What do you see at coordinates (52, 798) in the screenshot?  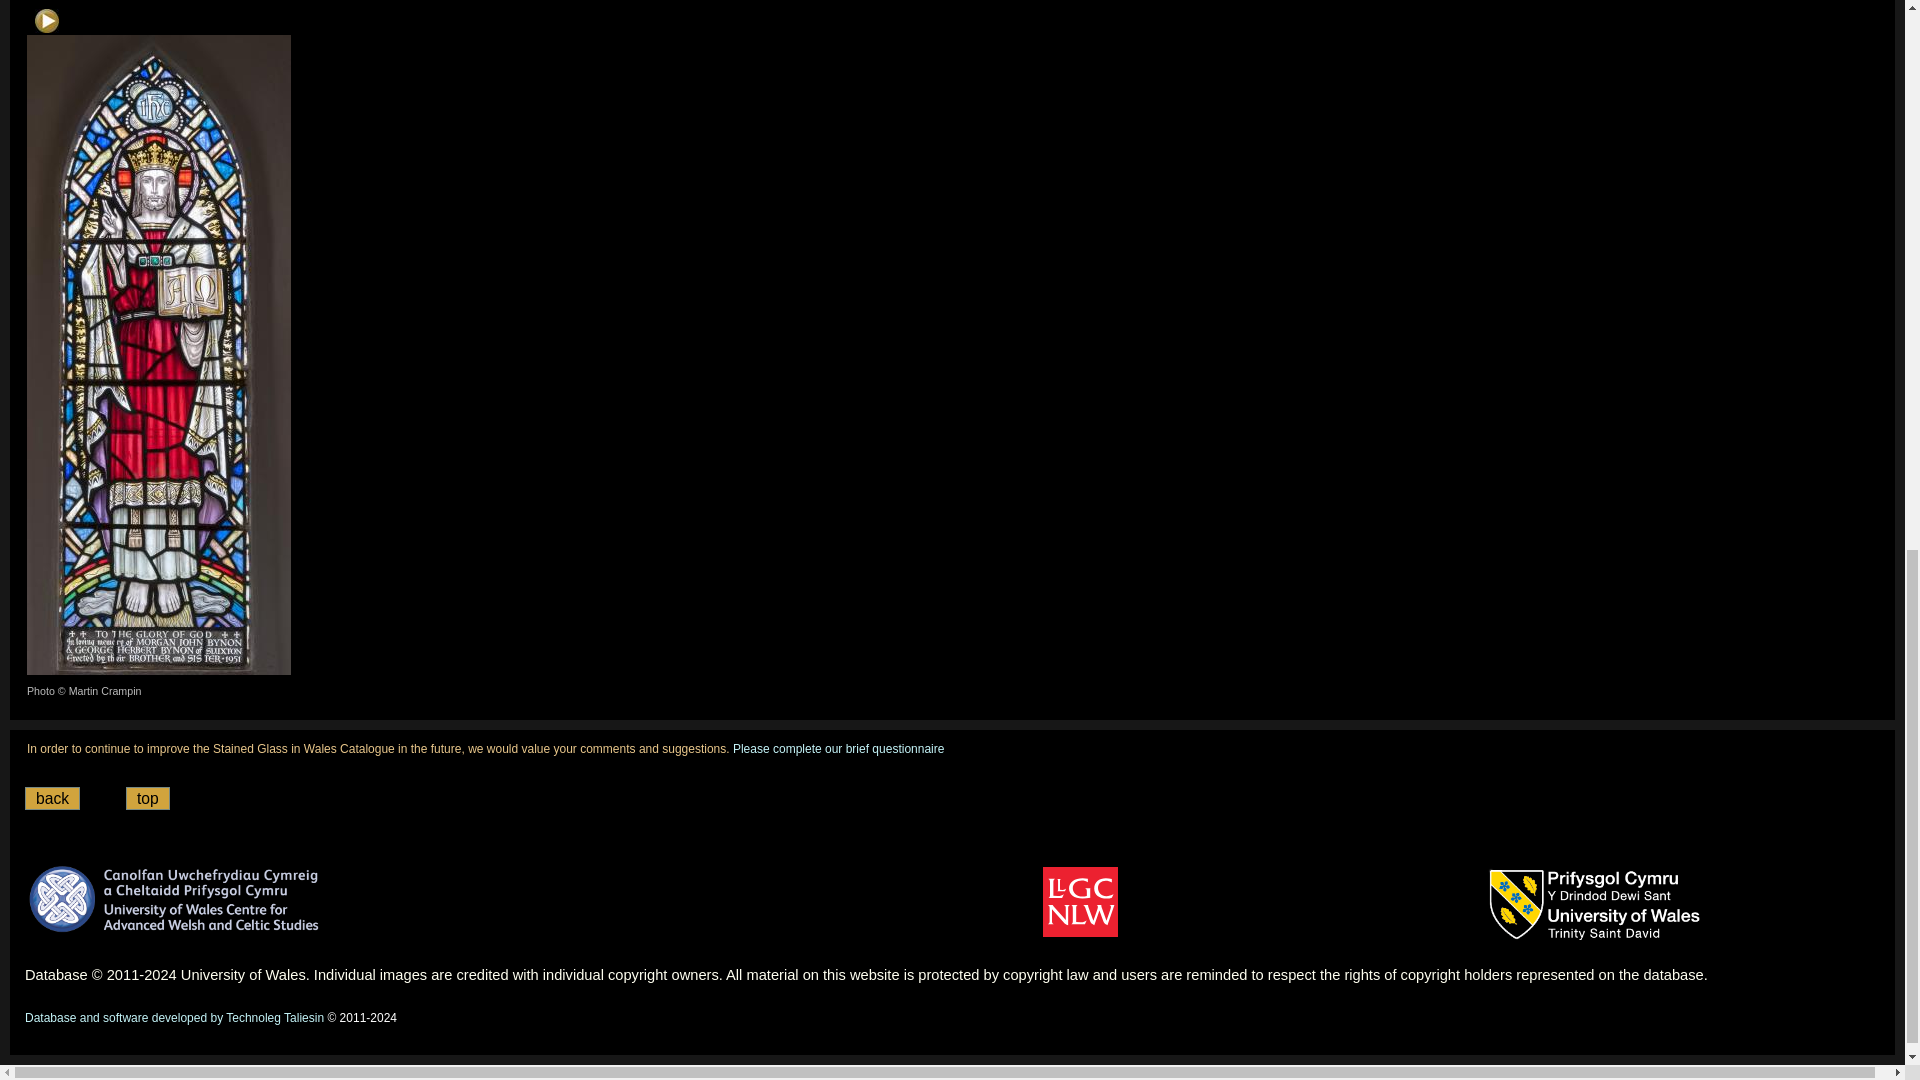 I see `back` at bounding box center [52, 798].